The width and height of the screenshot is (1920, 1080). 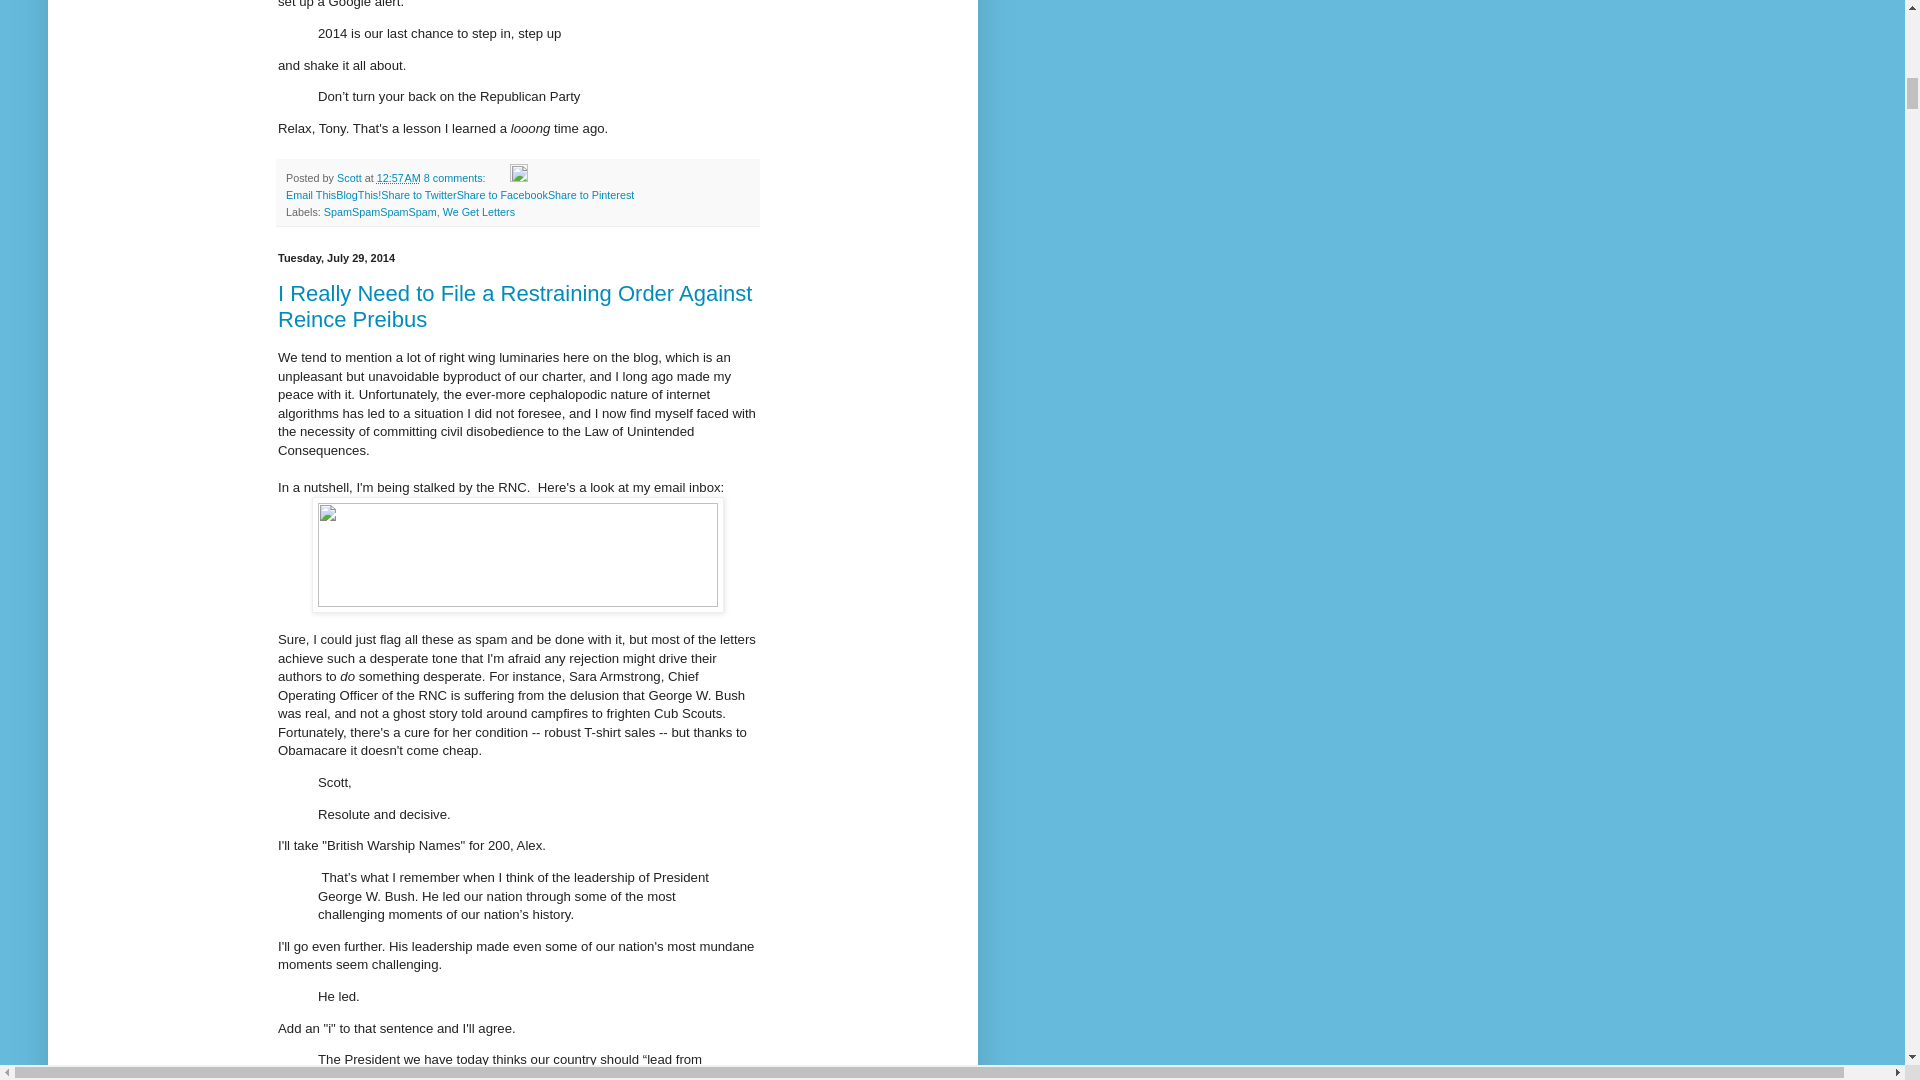 What do you see at coordinates (311, 194) in the screenshot?
I see `Email This` at bounding box center [311, 194].